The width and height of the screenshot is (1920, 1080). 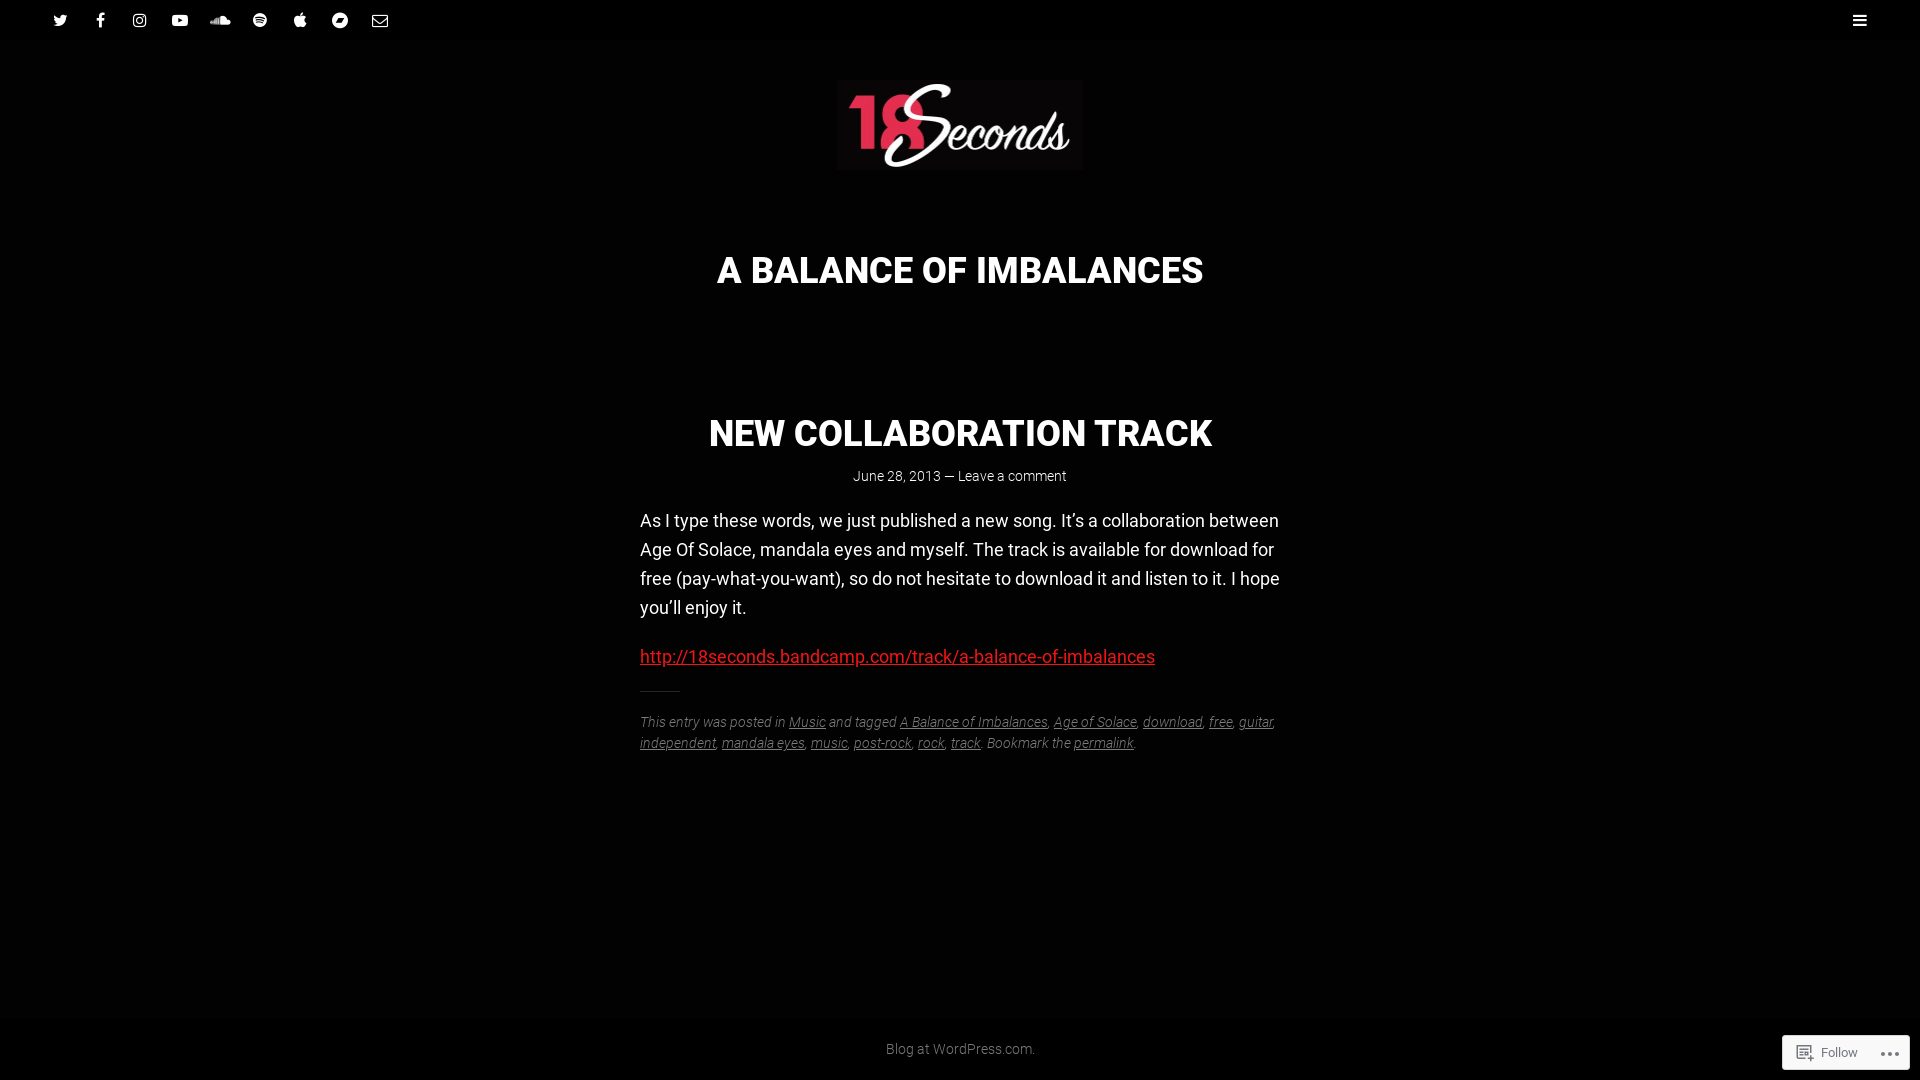 I want to click on Twitter, so click(x=60, y=20).